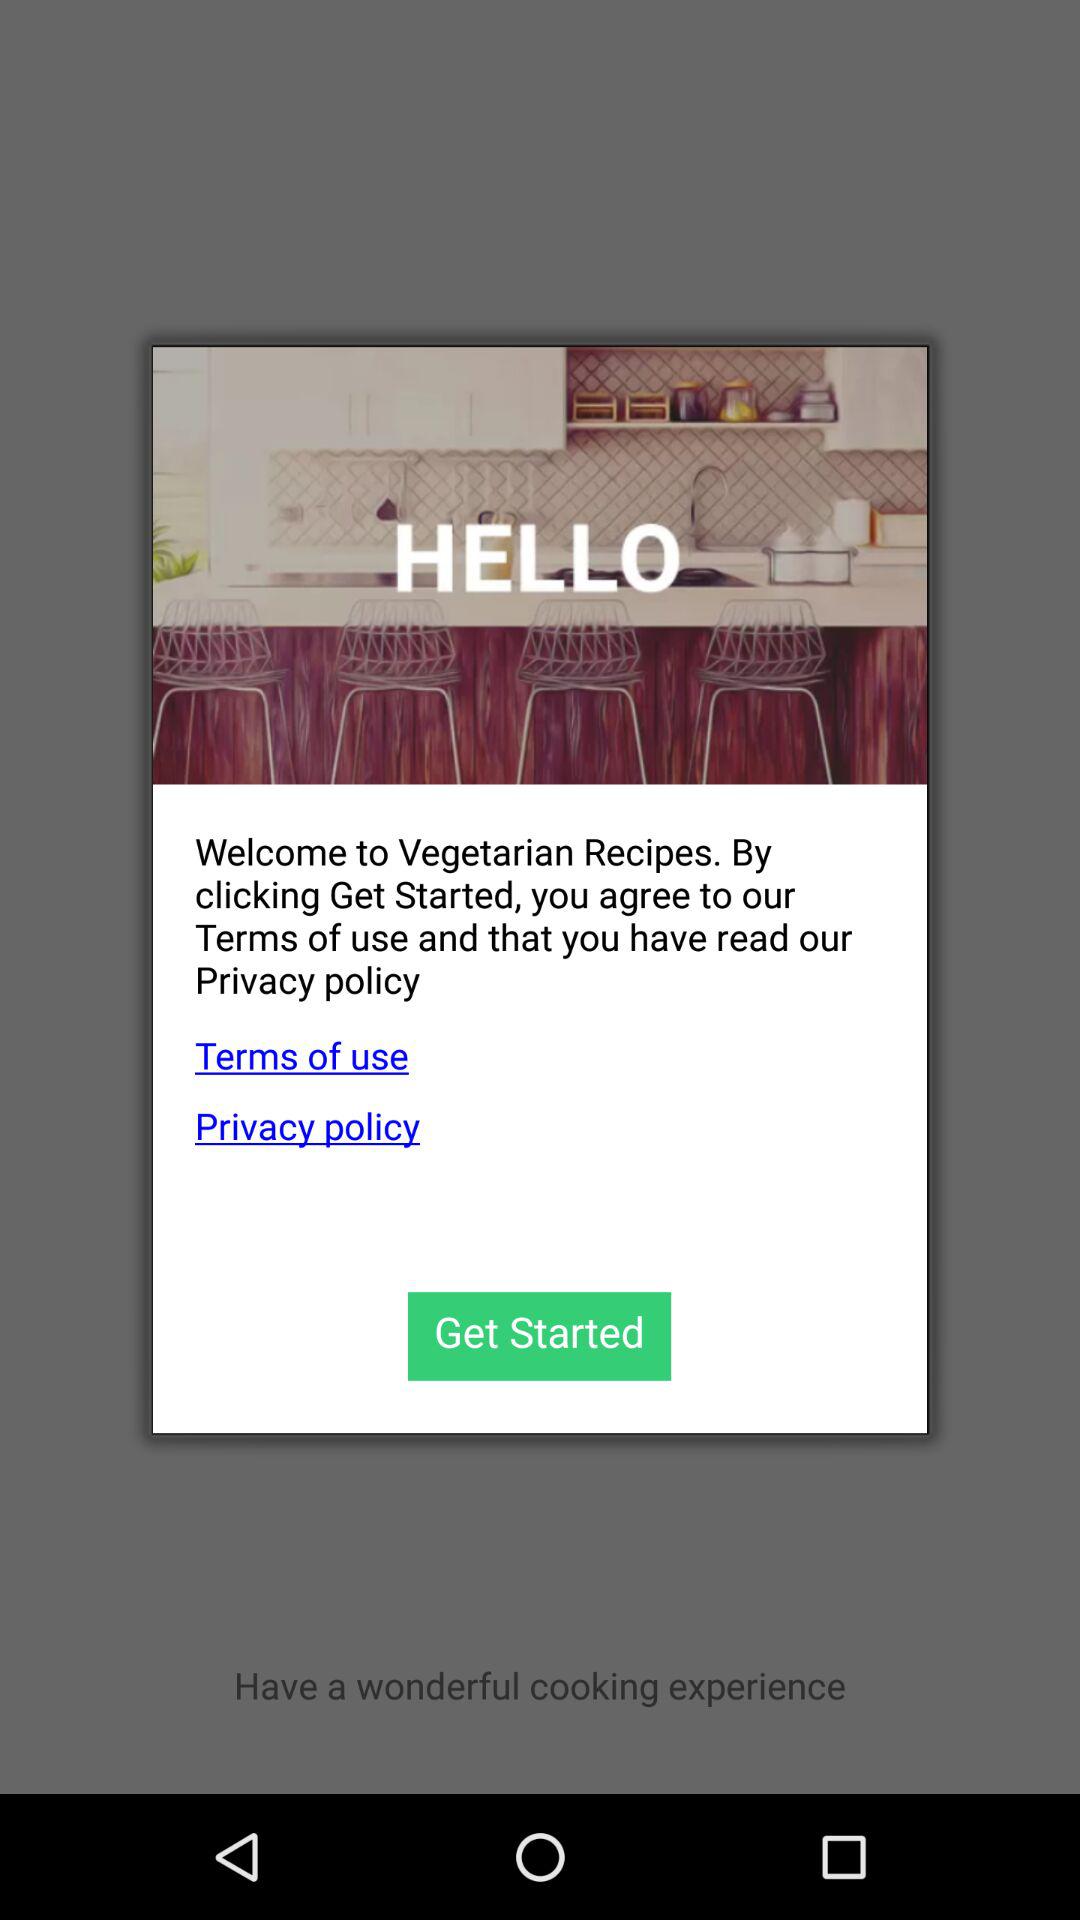  Describe the element at coordinates (540, 566) in the screenshot. I see `turn on the icon above welcome to vegetarian item` at that location.